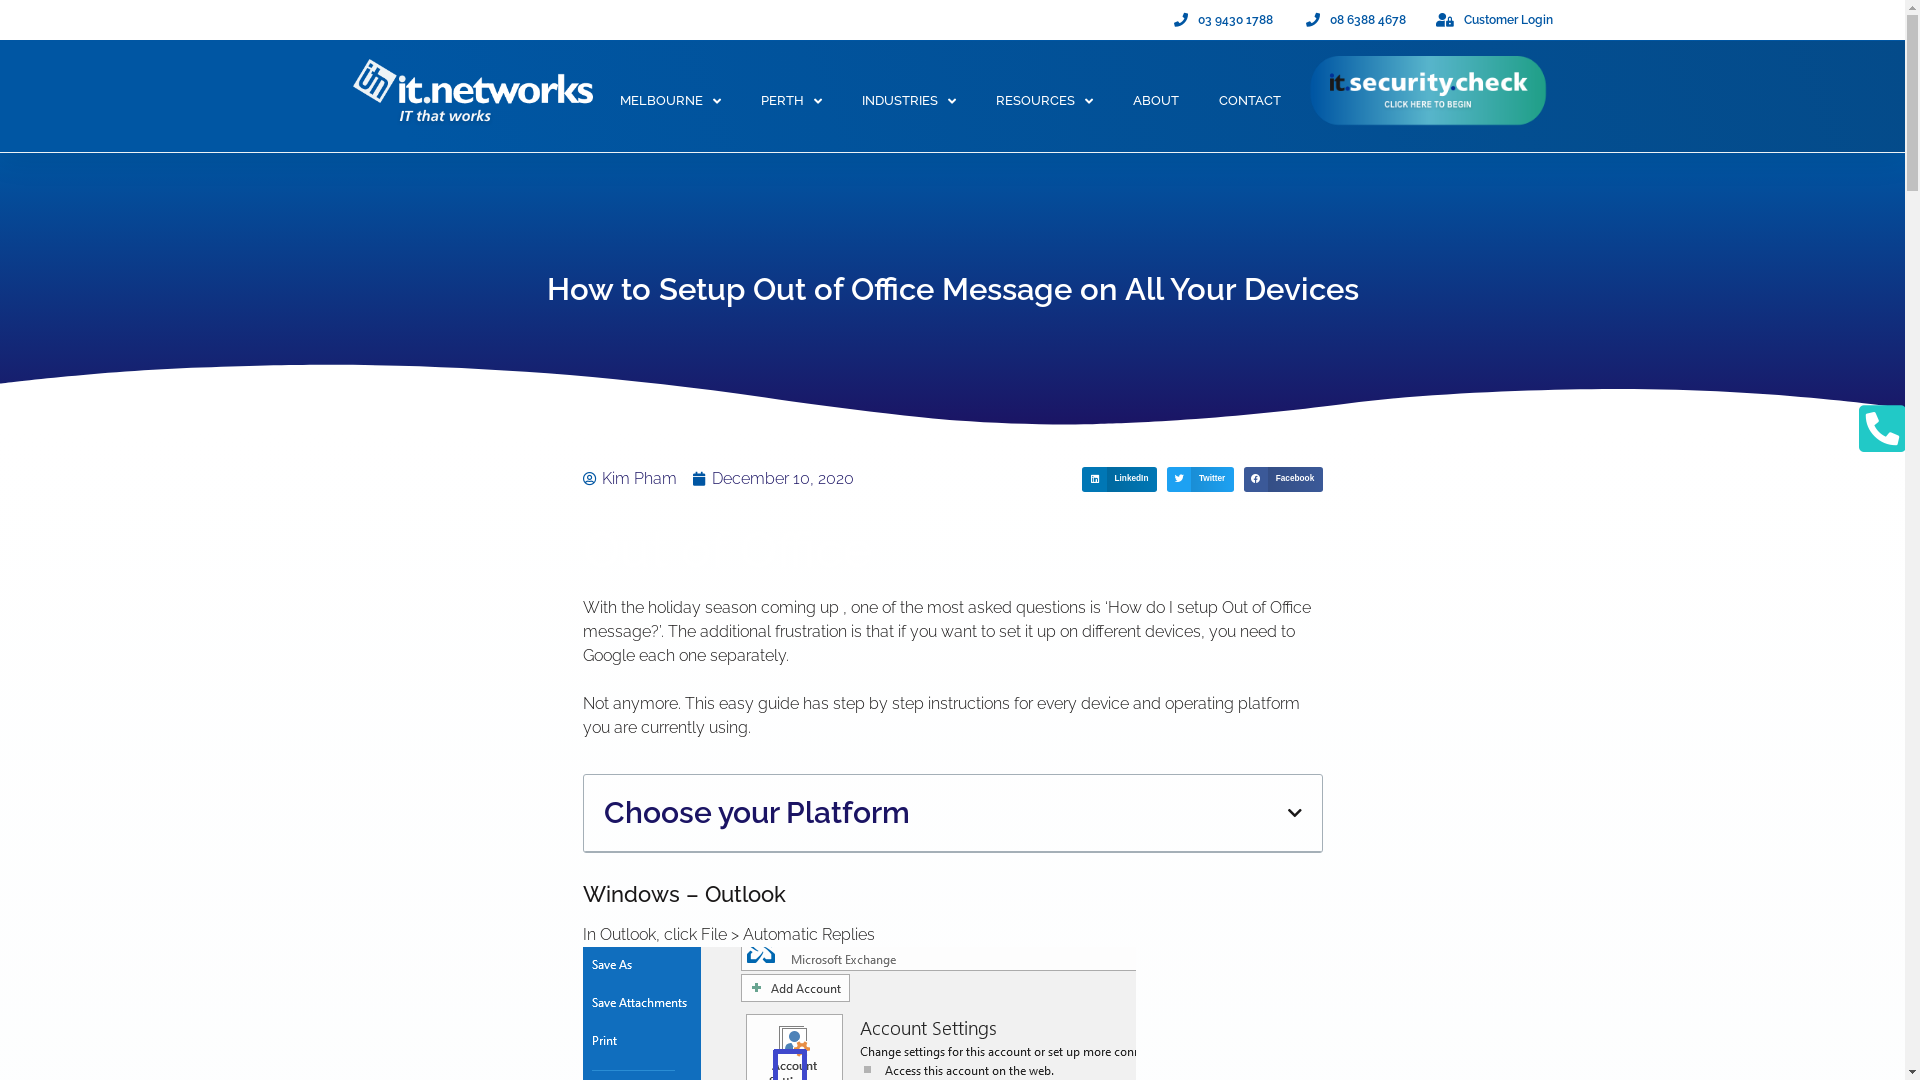 The image size is (1920, 1080). I want to click on ABOUT, so click(1156, 100).